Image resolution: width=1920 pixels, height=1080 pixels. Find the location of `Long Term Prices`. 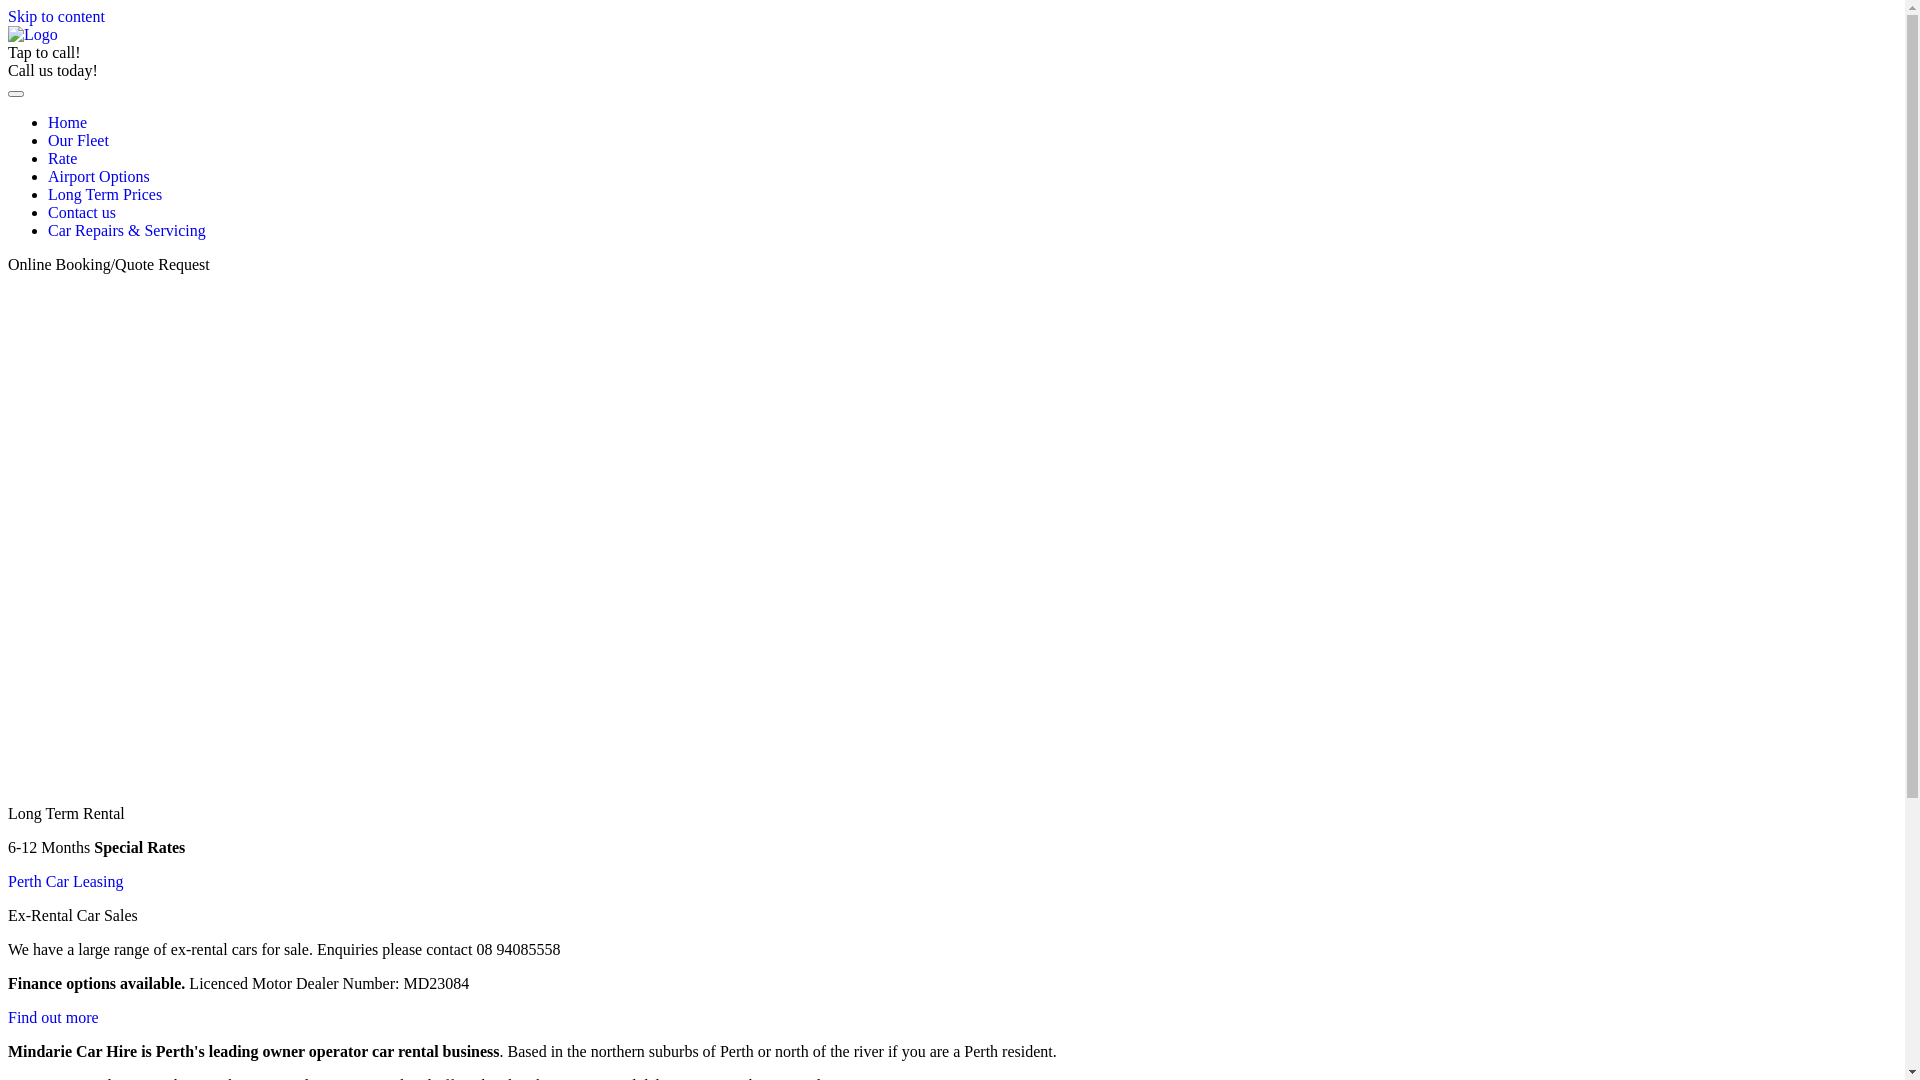

Long Term Prices is located at coordinates (105, 194).